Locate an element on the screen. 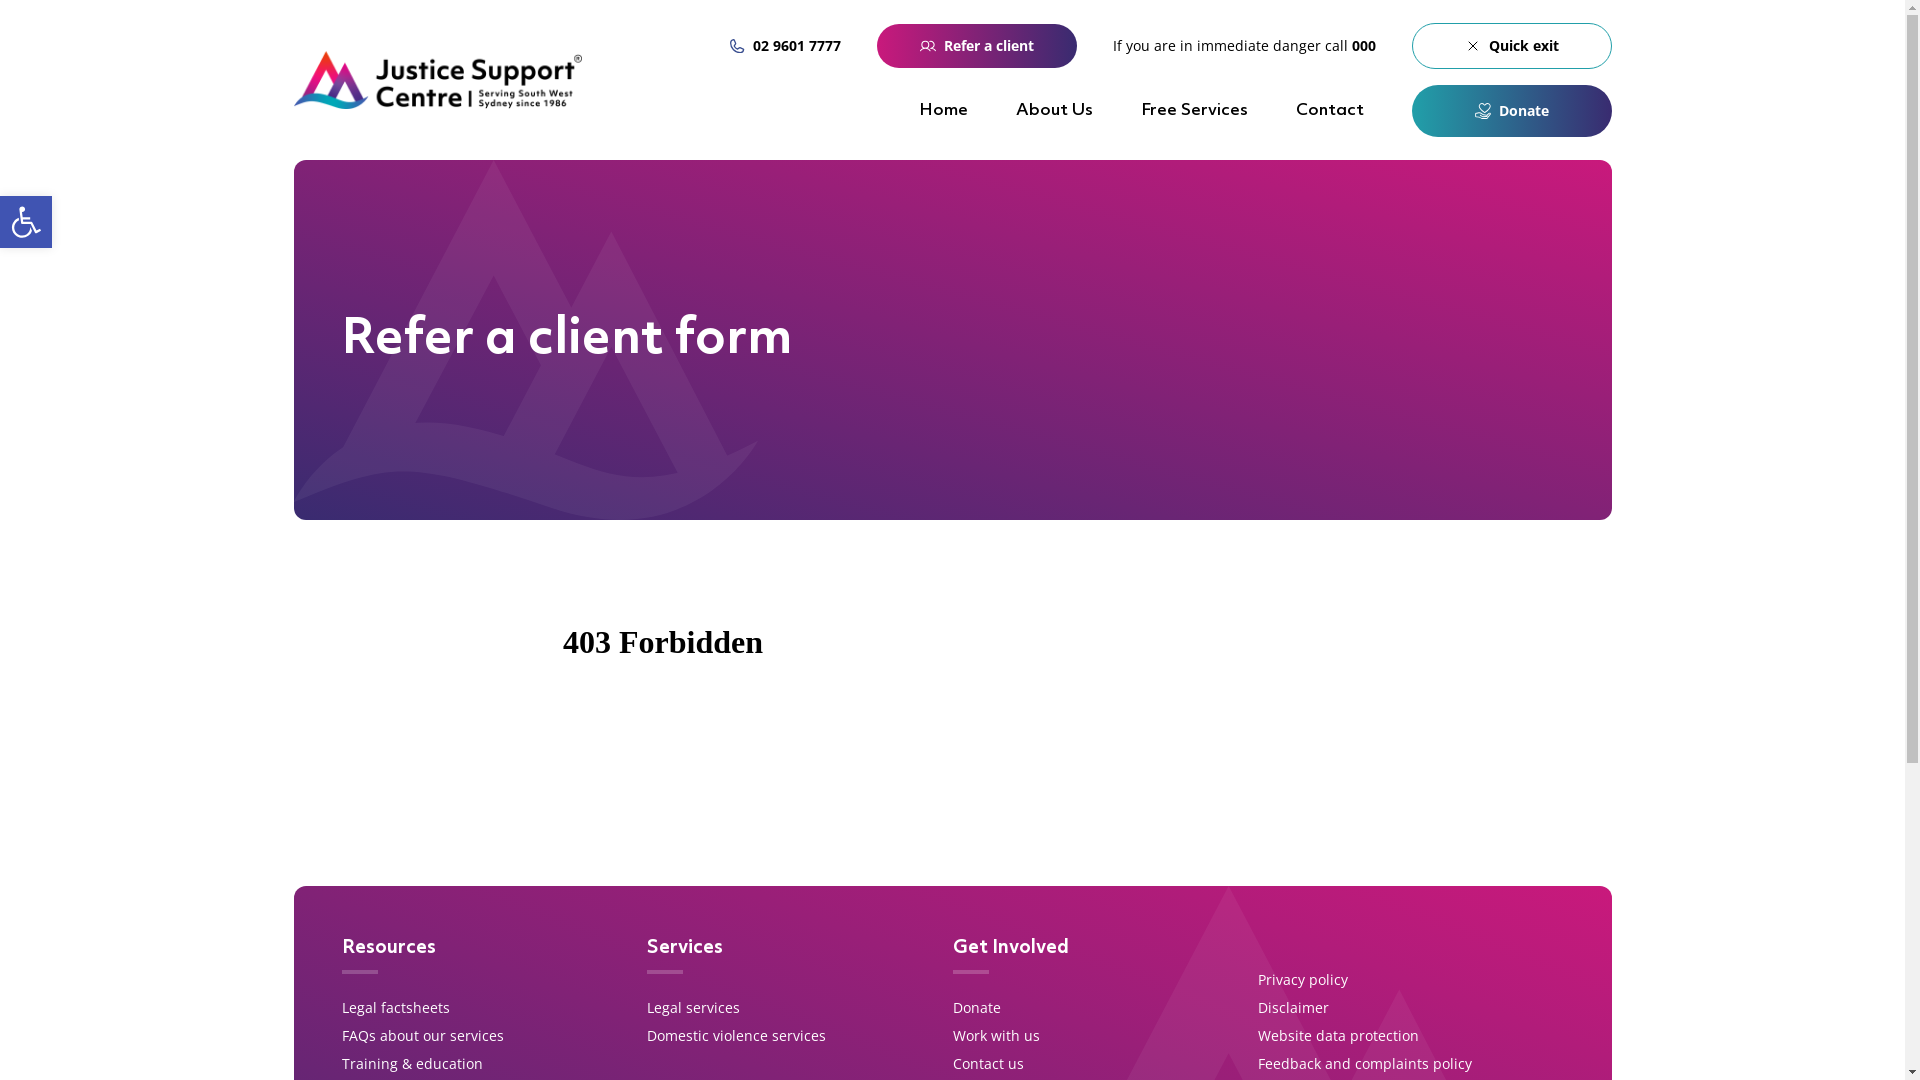 The height and width of the screenshot is (1080, 1920). Legal factsheets is located at coordinates (396, 1008).